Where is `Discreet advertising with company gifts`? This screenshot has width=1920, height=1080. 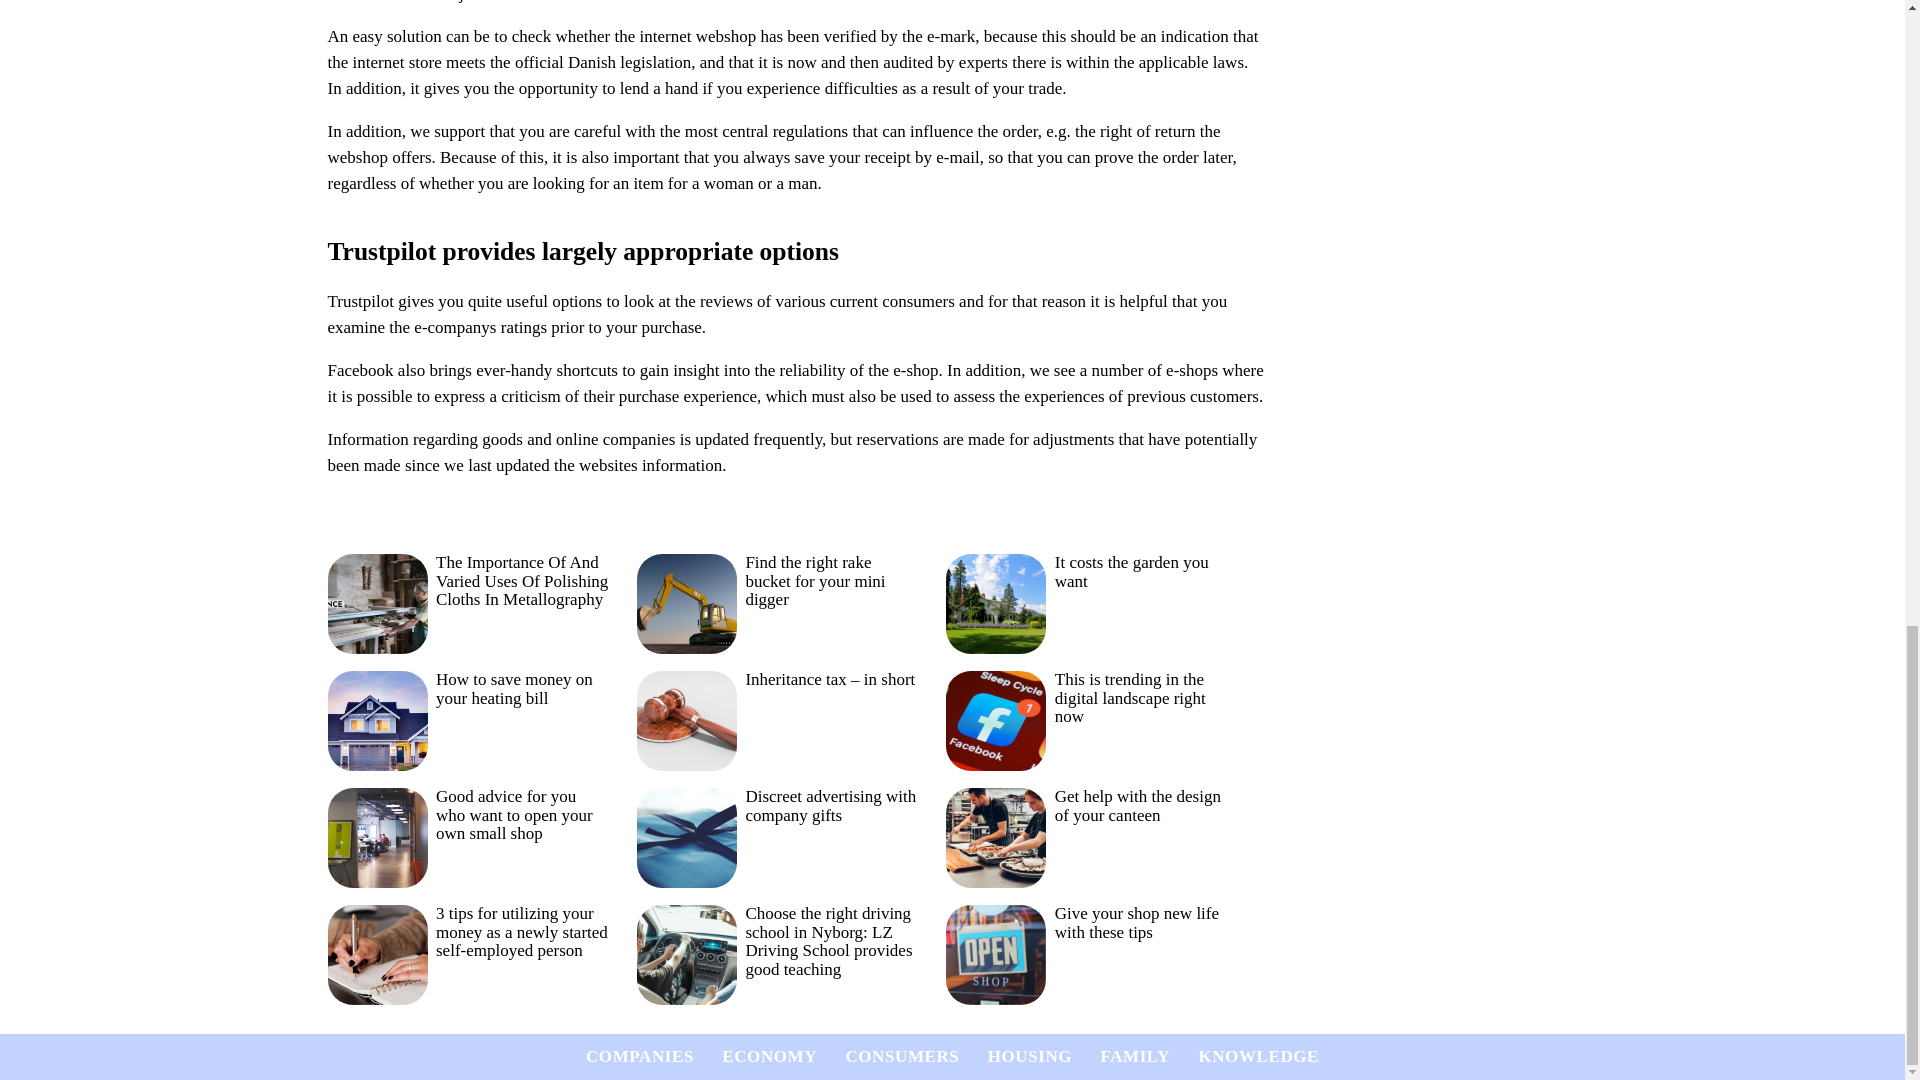 Discreet advertising with company gifts is located at coordinates (777, 838).